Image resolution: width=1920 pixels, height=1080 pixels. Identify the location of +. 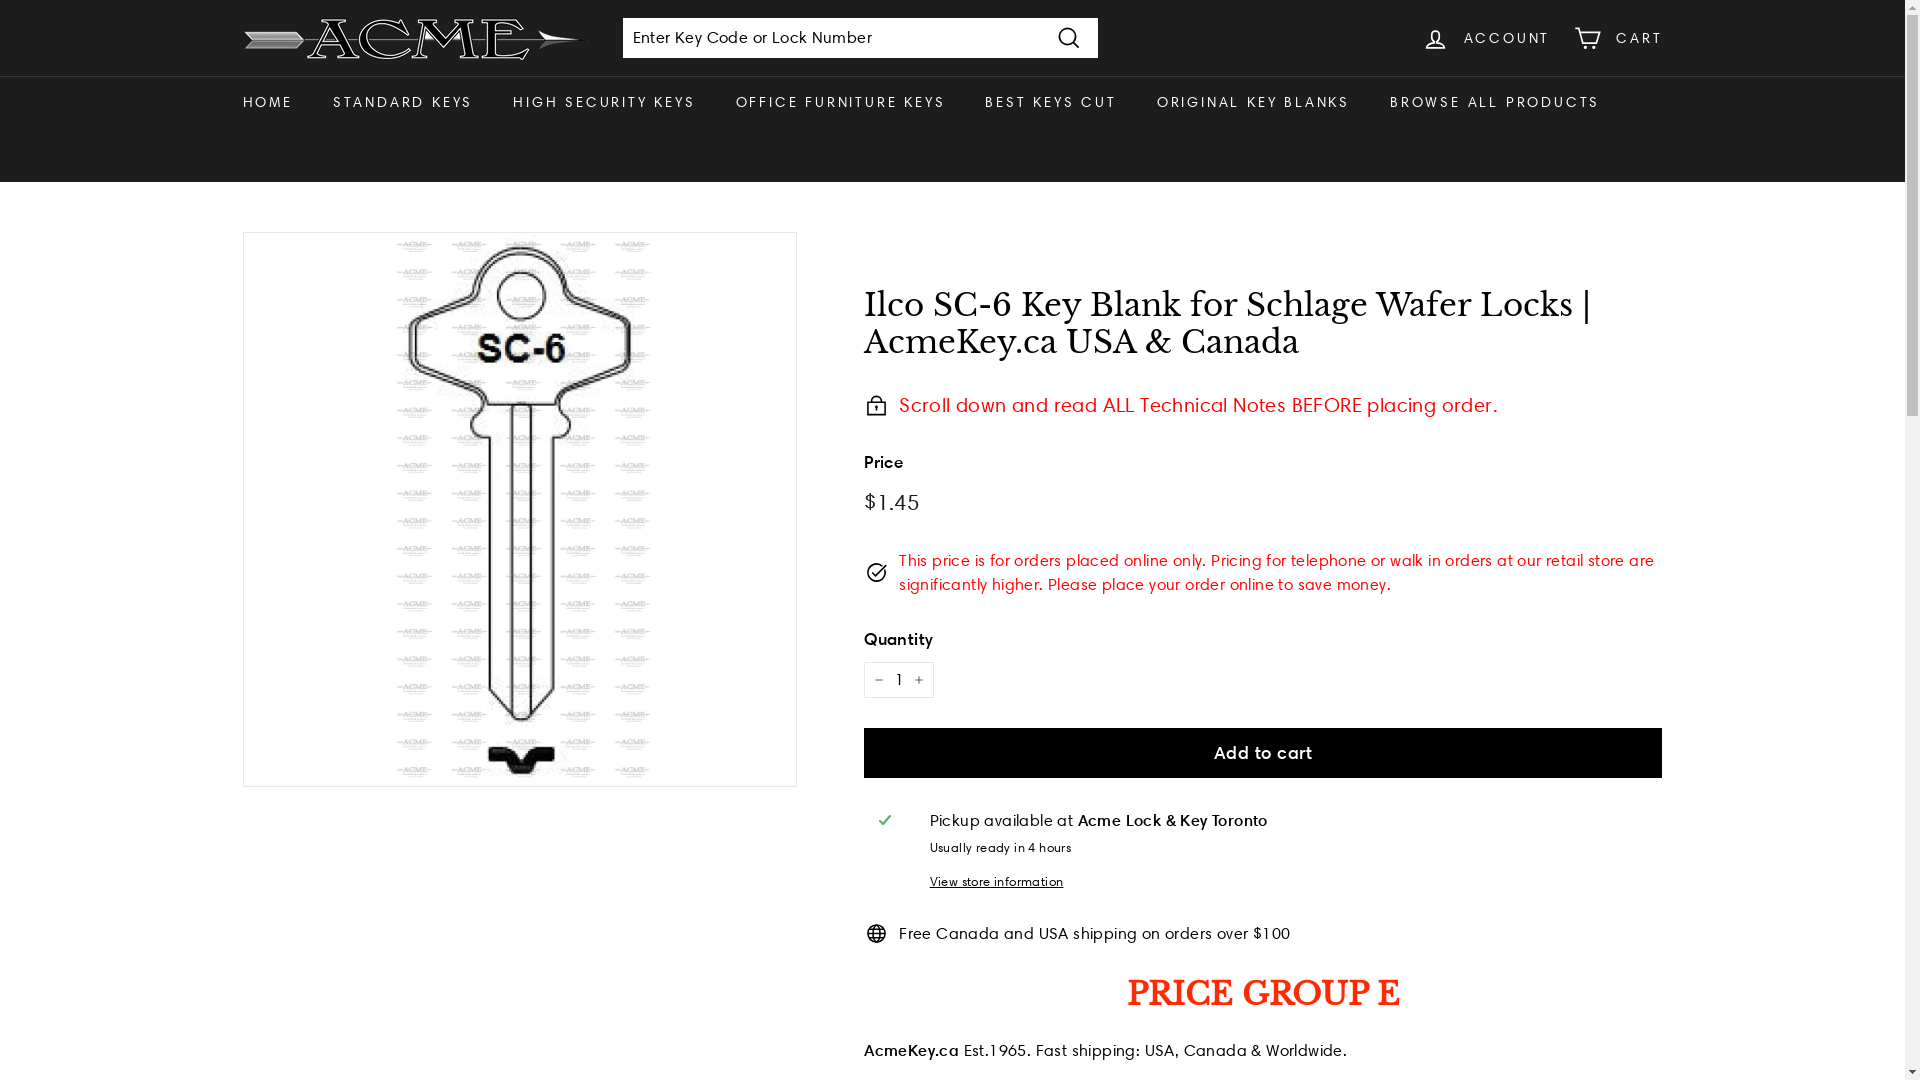
(919, 680).